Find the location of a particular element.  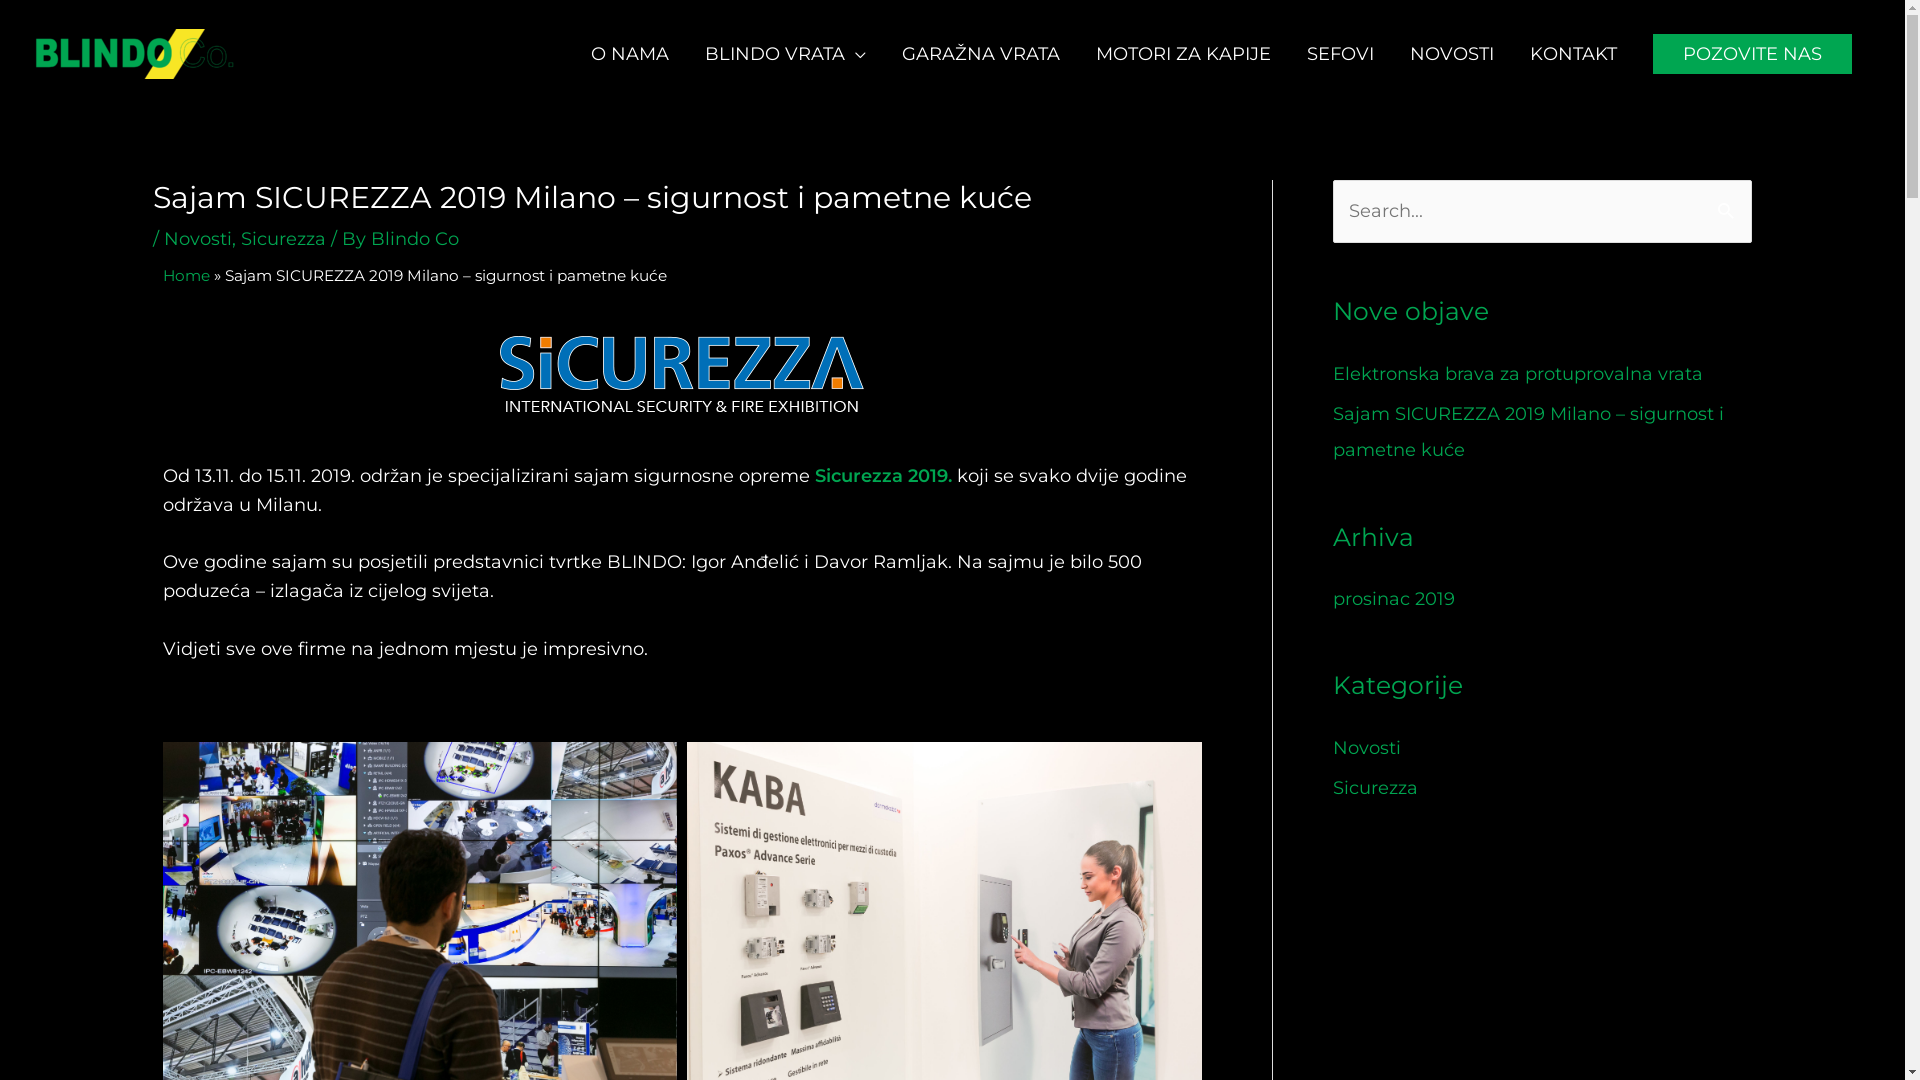

Sicurezza 2019. is located at coordinates (882, 476).